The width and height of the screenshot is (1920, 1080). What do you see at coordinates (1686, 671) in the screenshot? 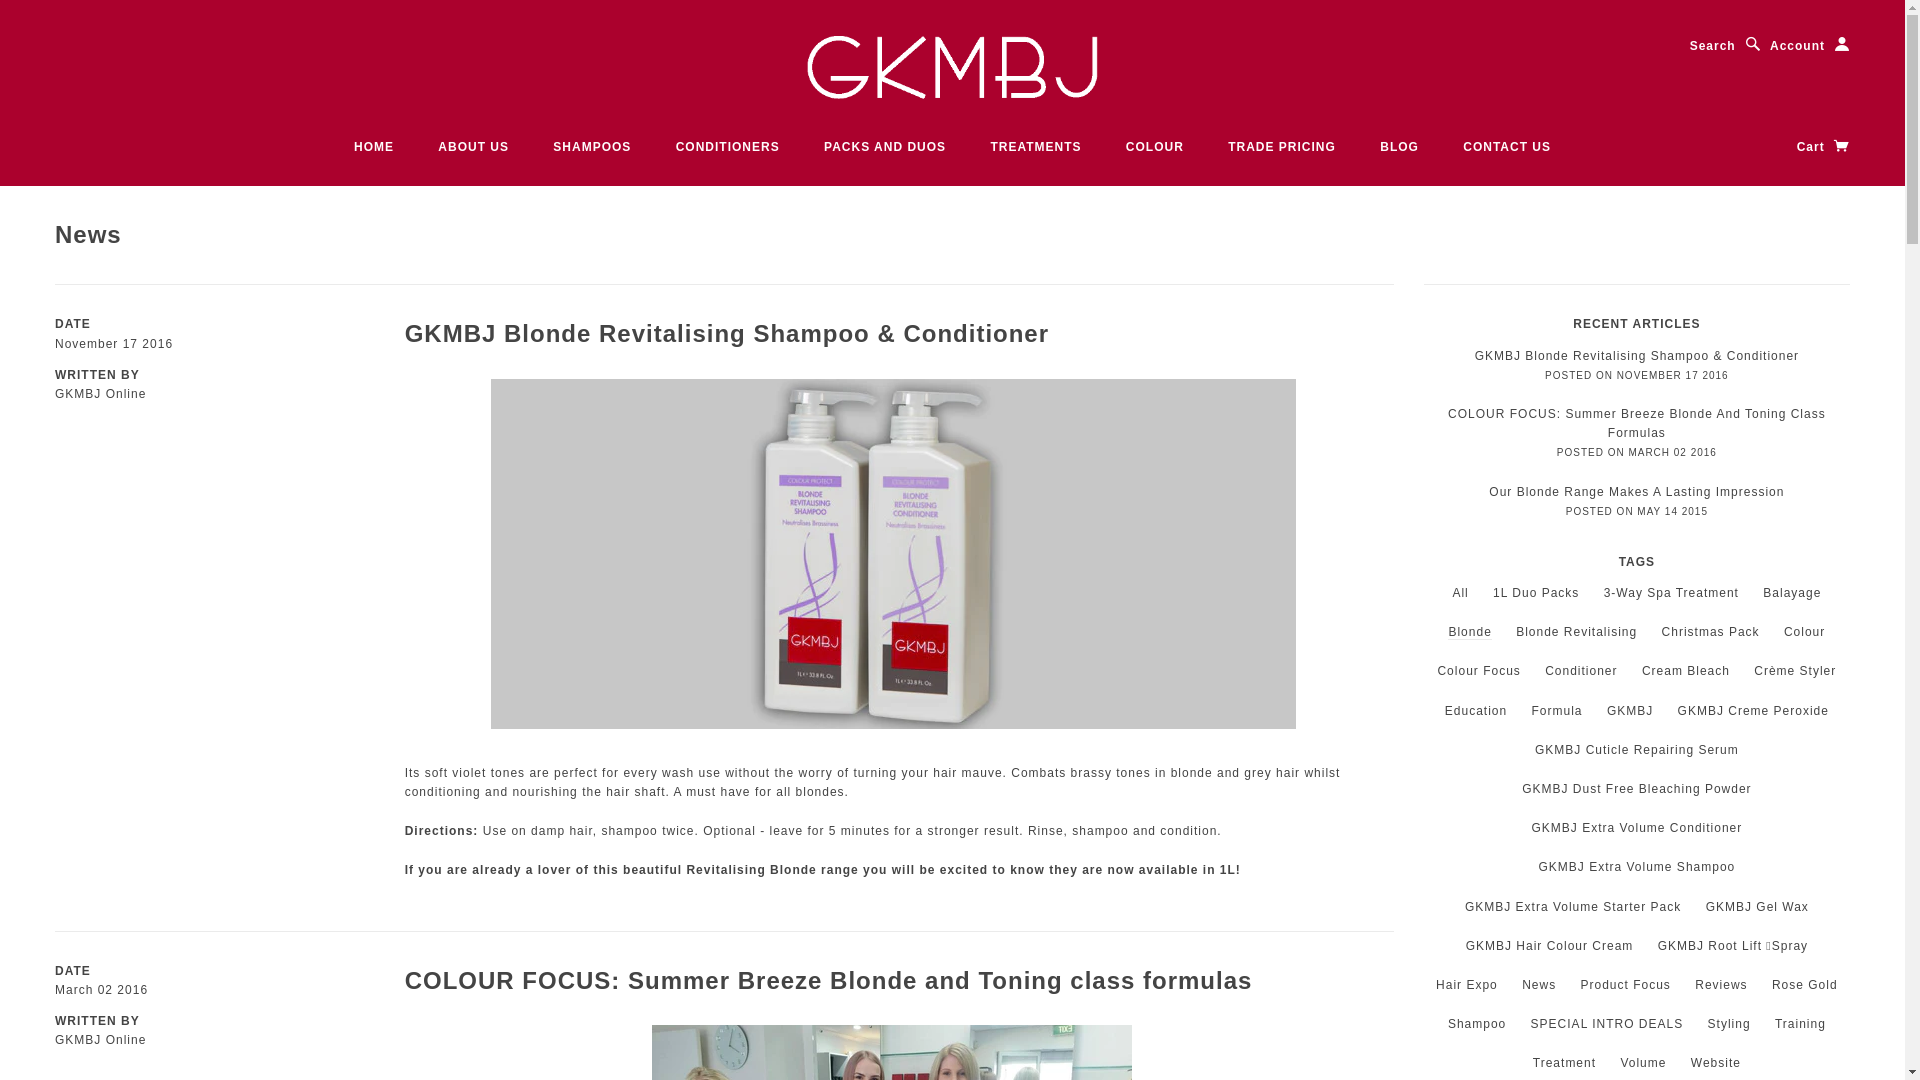
I see `Cream Bleach` at bounding box center [1686, 671].